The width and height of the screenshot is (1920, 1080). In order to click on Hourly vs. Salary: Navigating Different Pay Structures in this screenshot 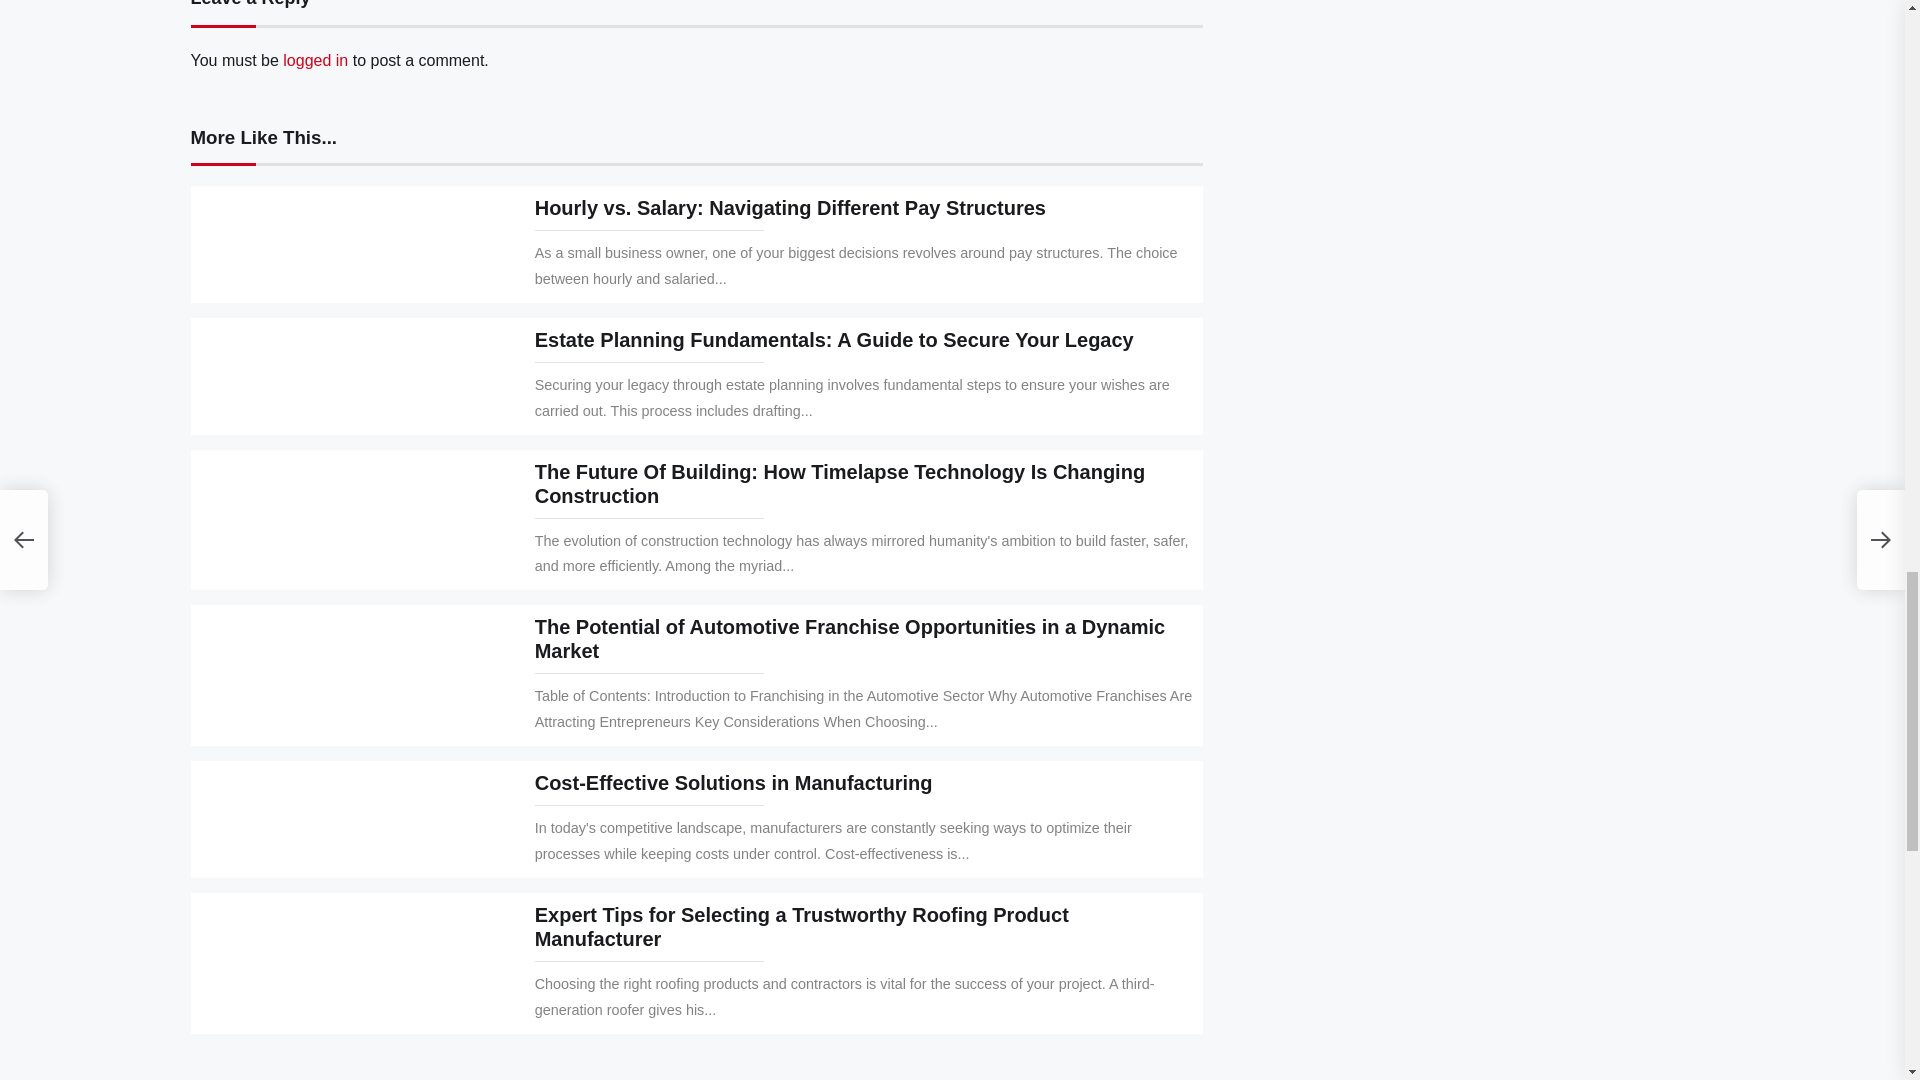, I will do `click(790, 208)`.